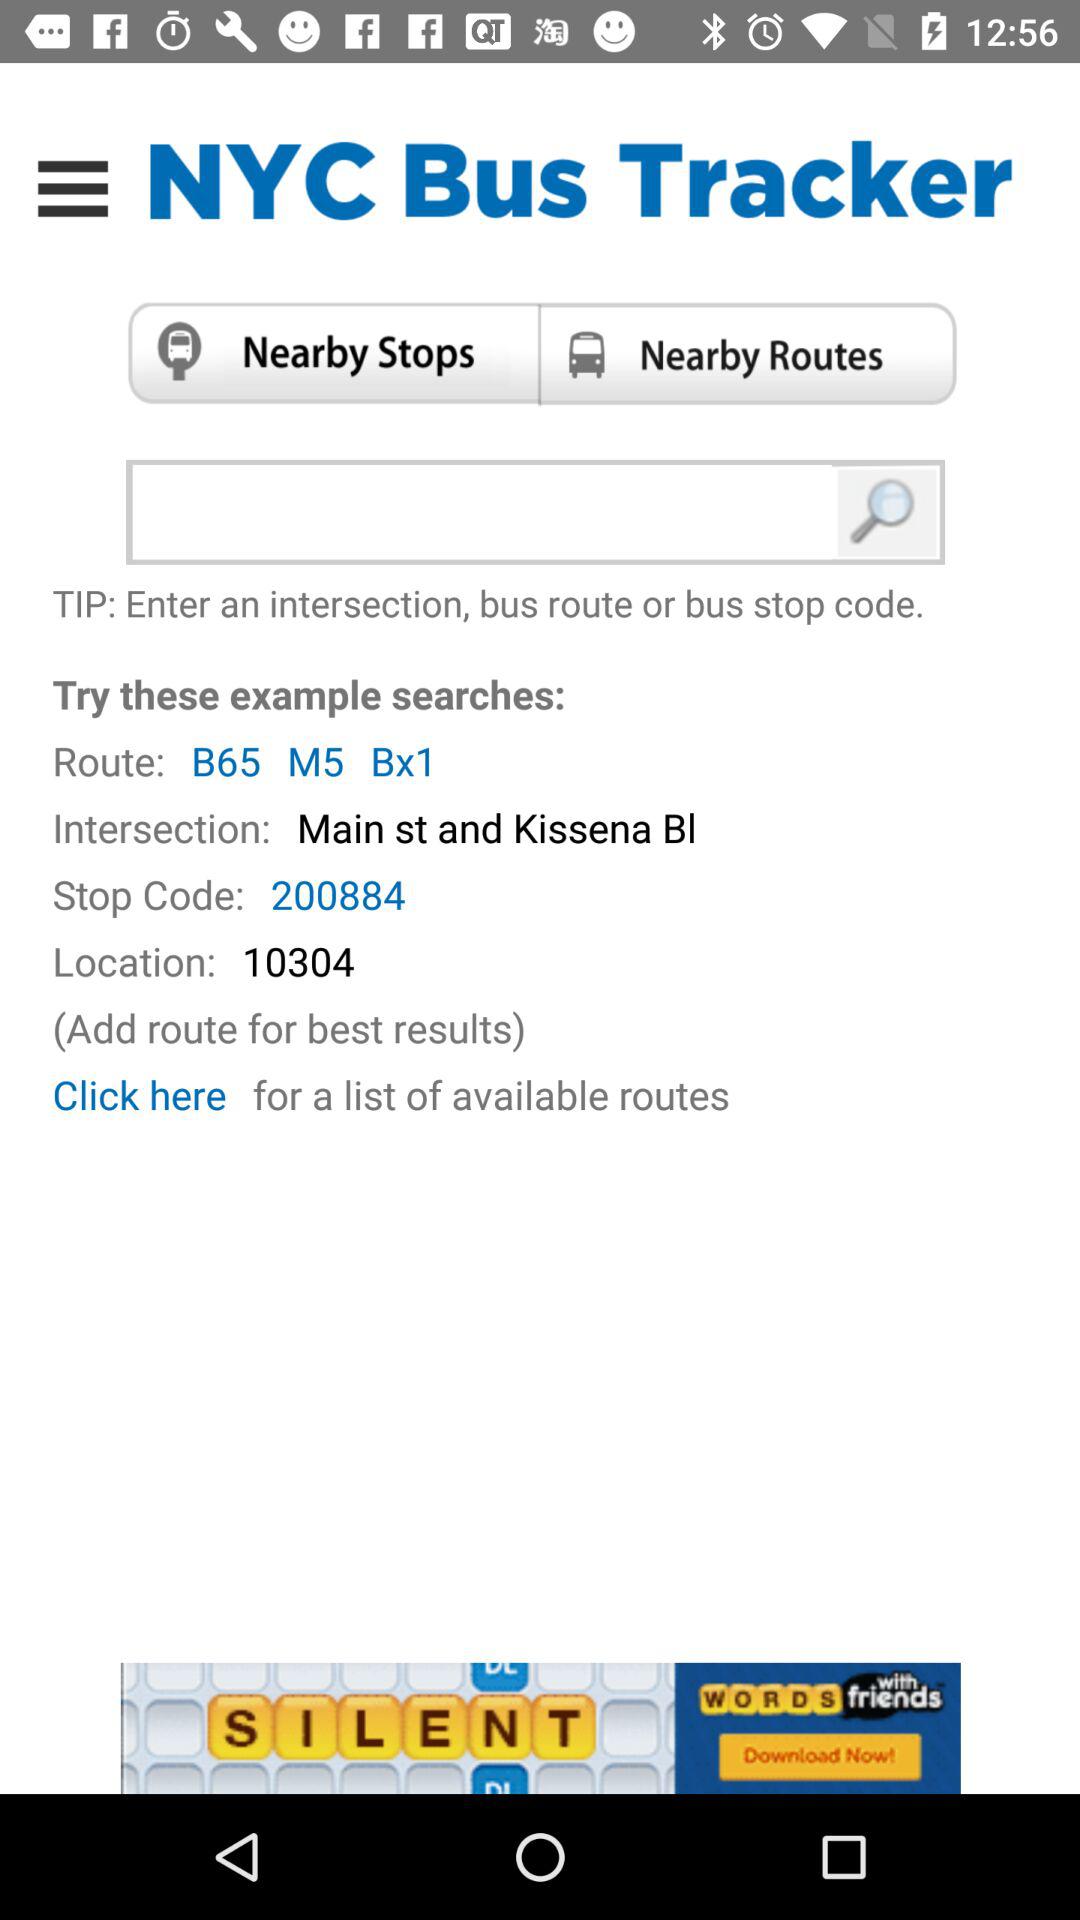  Describe the element at coordinates (754, 353) in the screenshot. I see `nearby routes button` at that location.